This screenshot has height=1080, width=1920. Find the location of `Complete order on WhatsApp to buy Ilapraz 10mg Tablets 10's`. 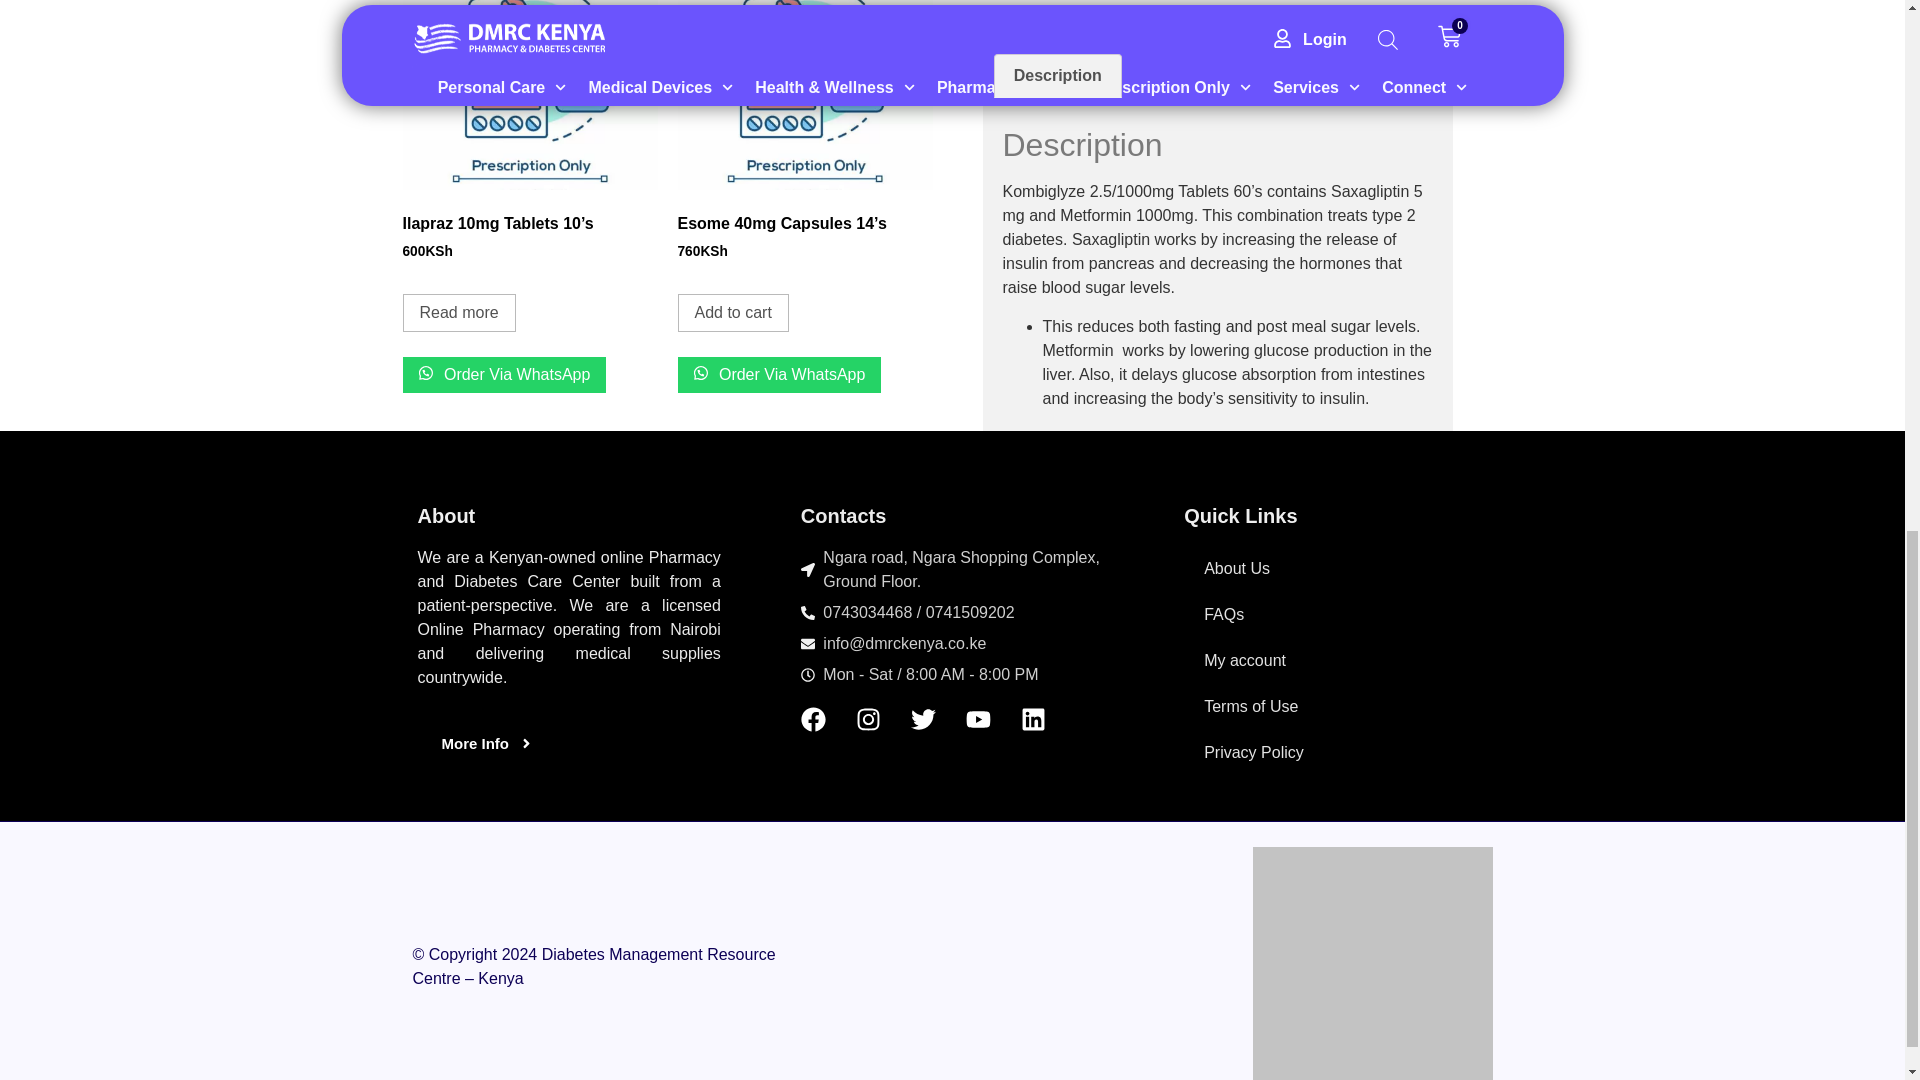

Complete order on WhatsApp to buy Ilapraz 10mg Tablets 10's is located at coordinates (504, 375).